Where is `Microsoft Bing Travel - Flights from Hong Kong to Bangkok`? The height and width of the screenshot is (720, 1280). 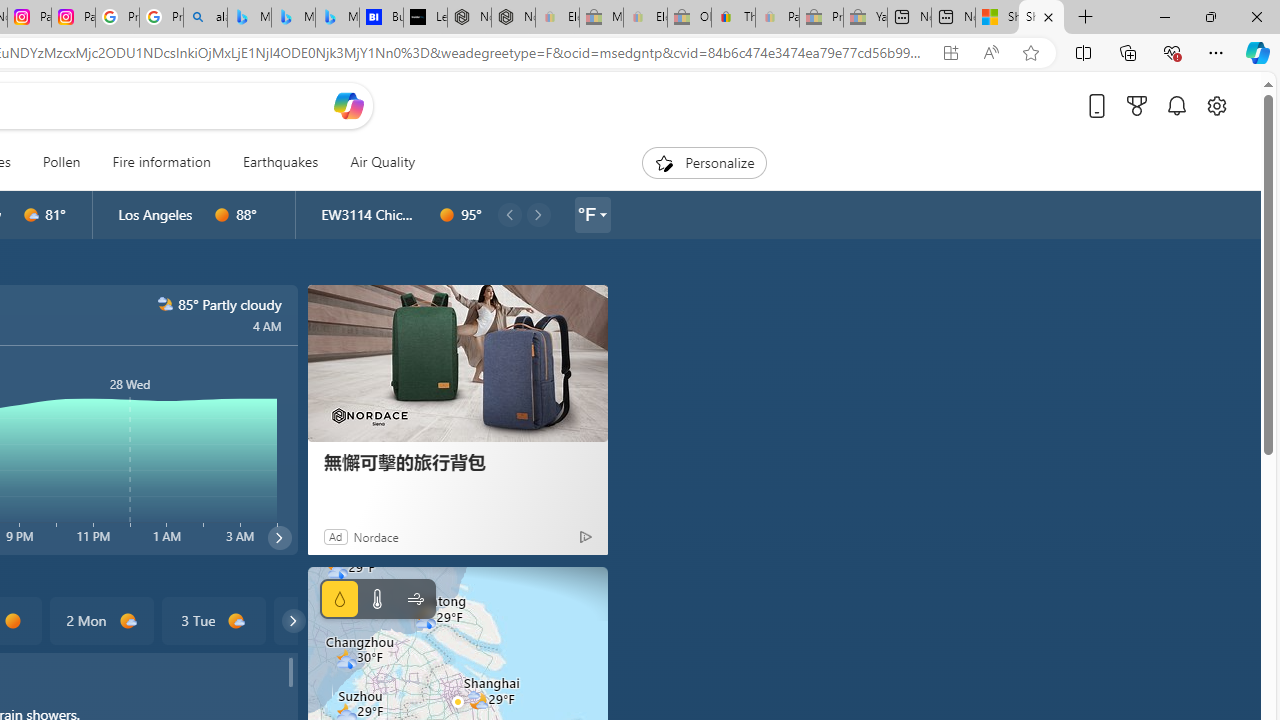 Microsoft Bing Travel - Flights from Hong Kong to Bangkok is located at coordinates (249, 18).